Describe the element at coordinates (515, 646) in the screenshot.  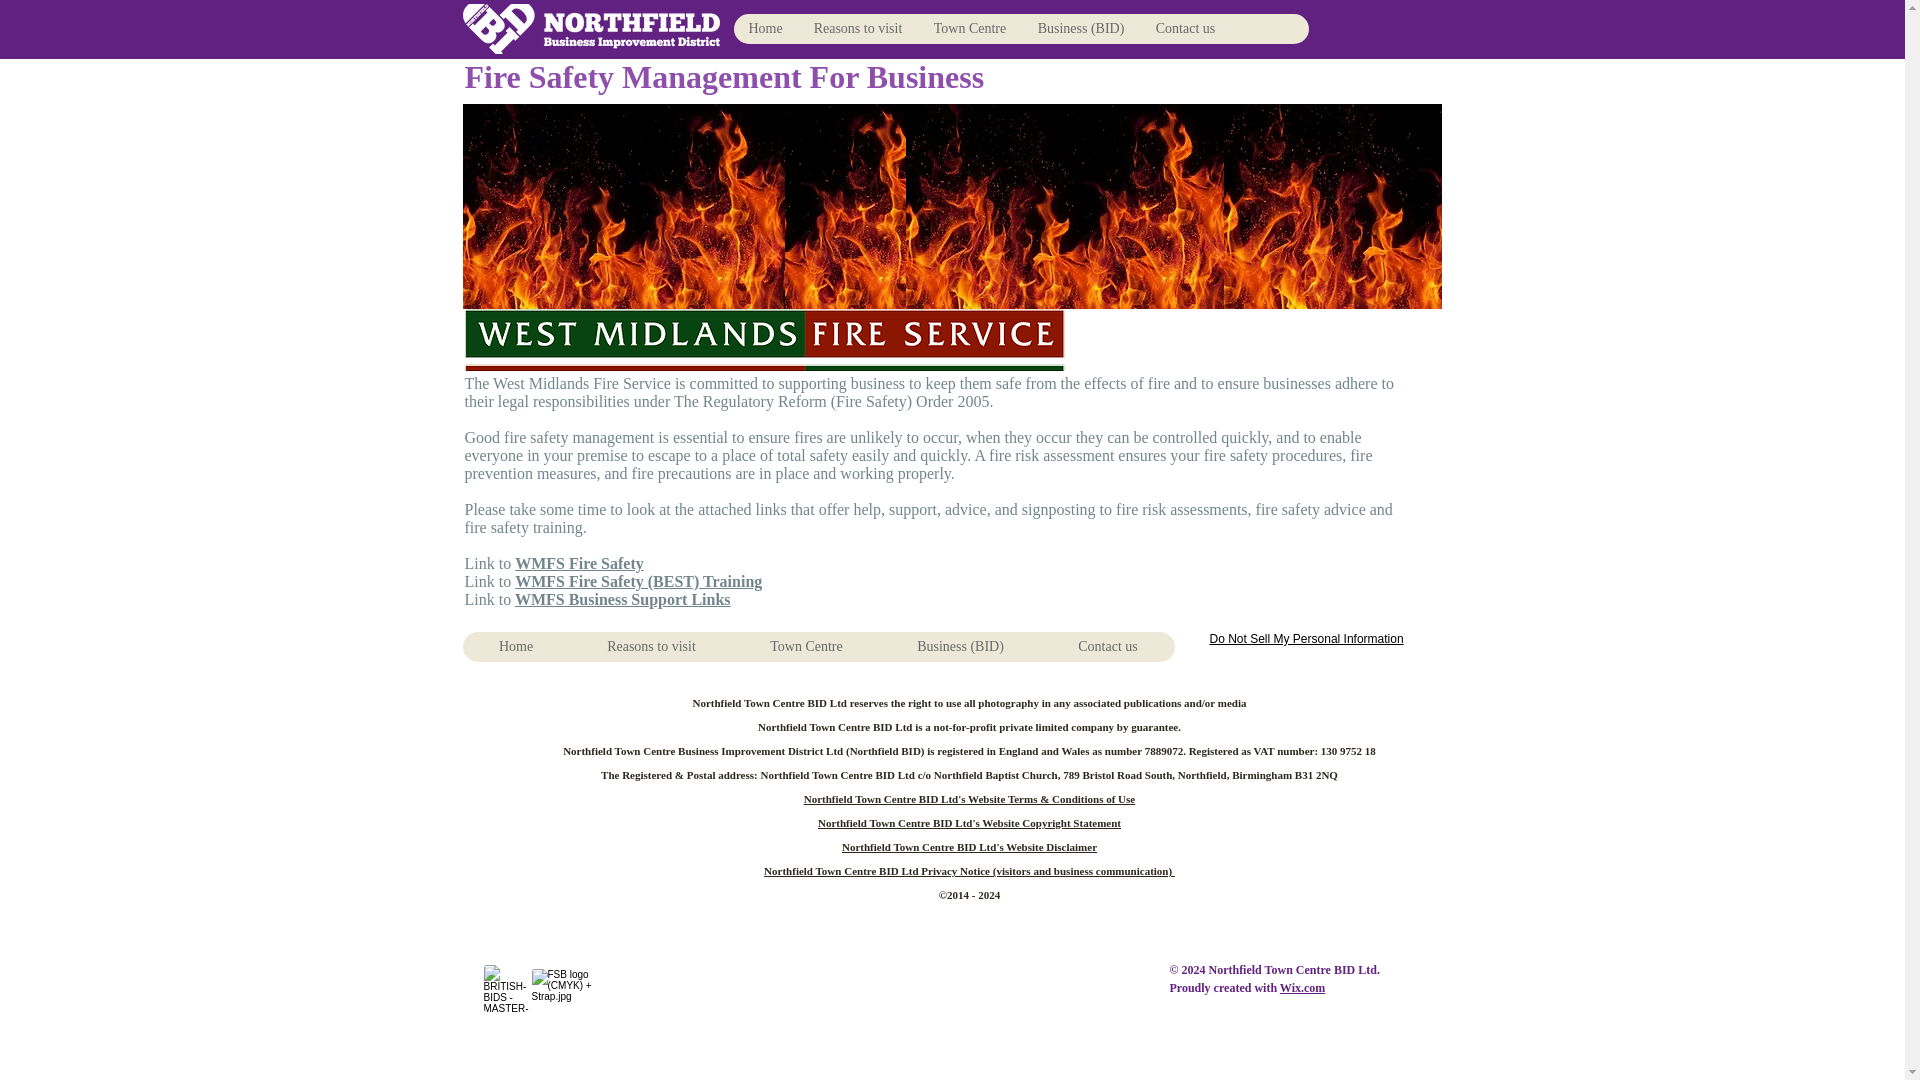
I see `Home` at that location.